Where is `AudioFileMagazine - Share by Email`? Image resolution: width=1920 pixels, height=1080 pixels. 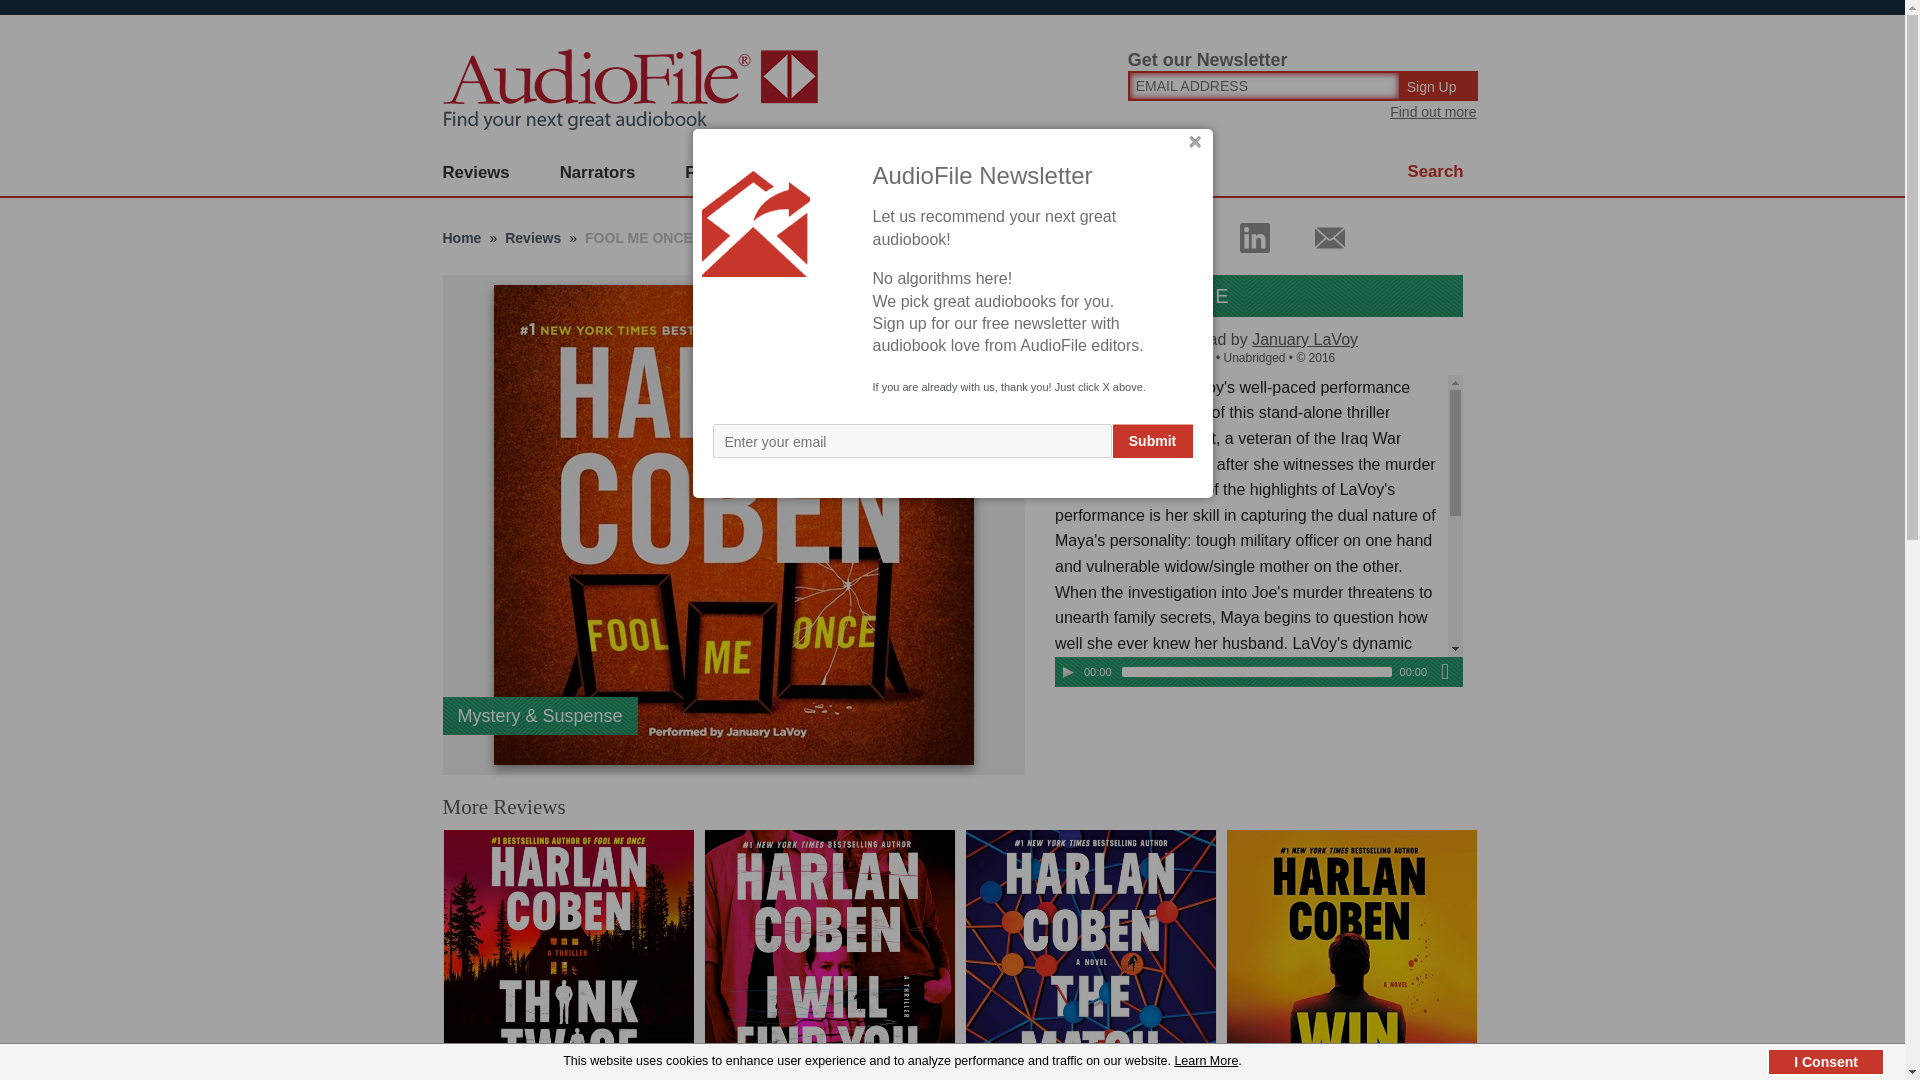
AudioFileMagazine - Share by Email is located at coordinates (1318, 238).